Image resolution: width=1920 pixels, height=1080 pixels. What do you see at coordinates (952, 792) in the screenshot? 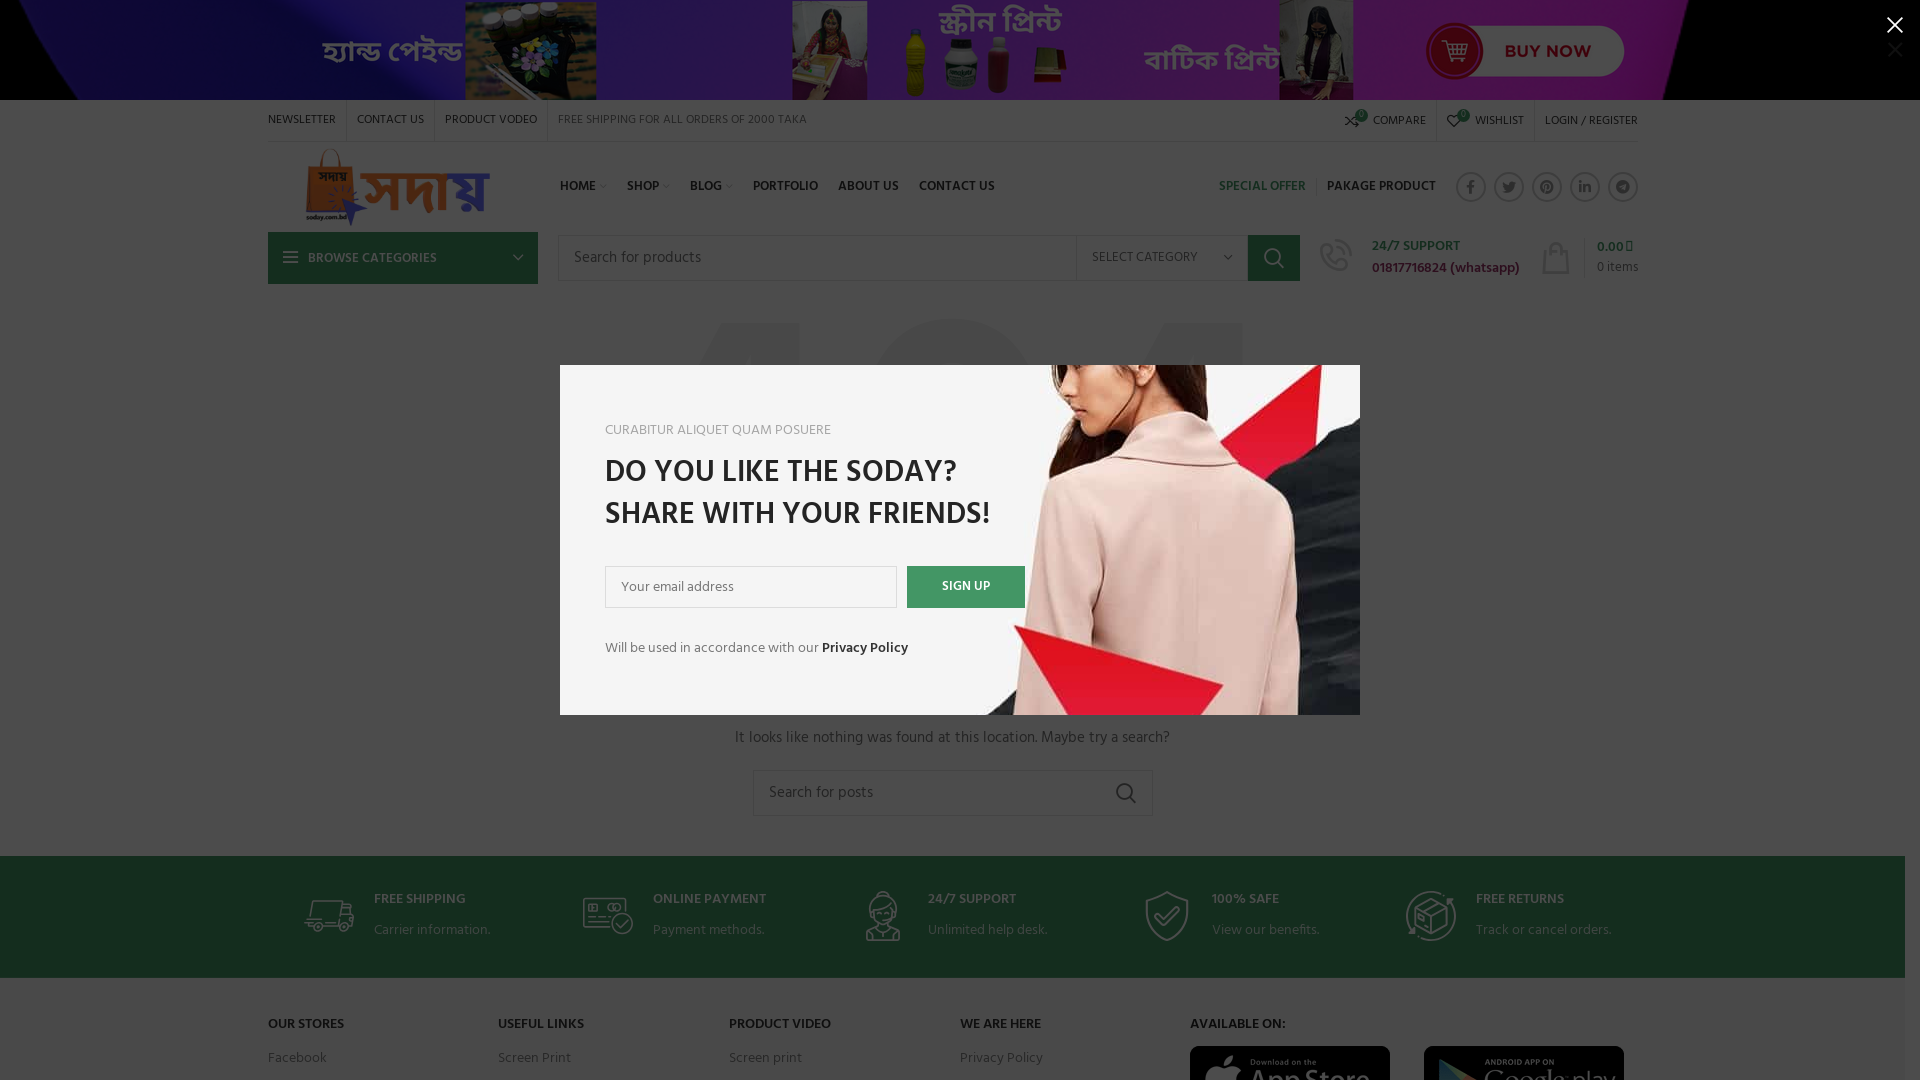
I see `Search for posts` at bounding box center [952, 792].